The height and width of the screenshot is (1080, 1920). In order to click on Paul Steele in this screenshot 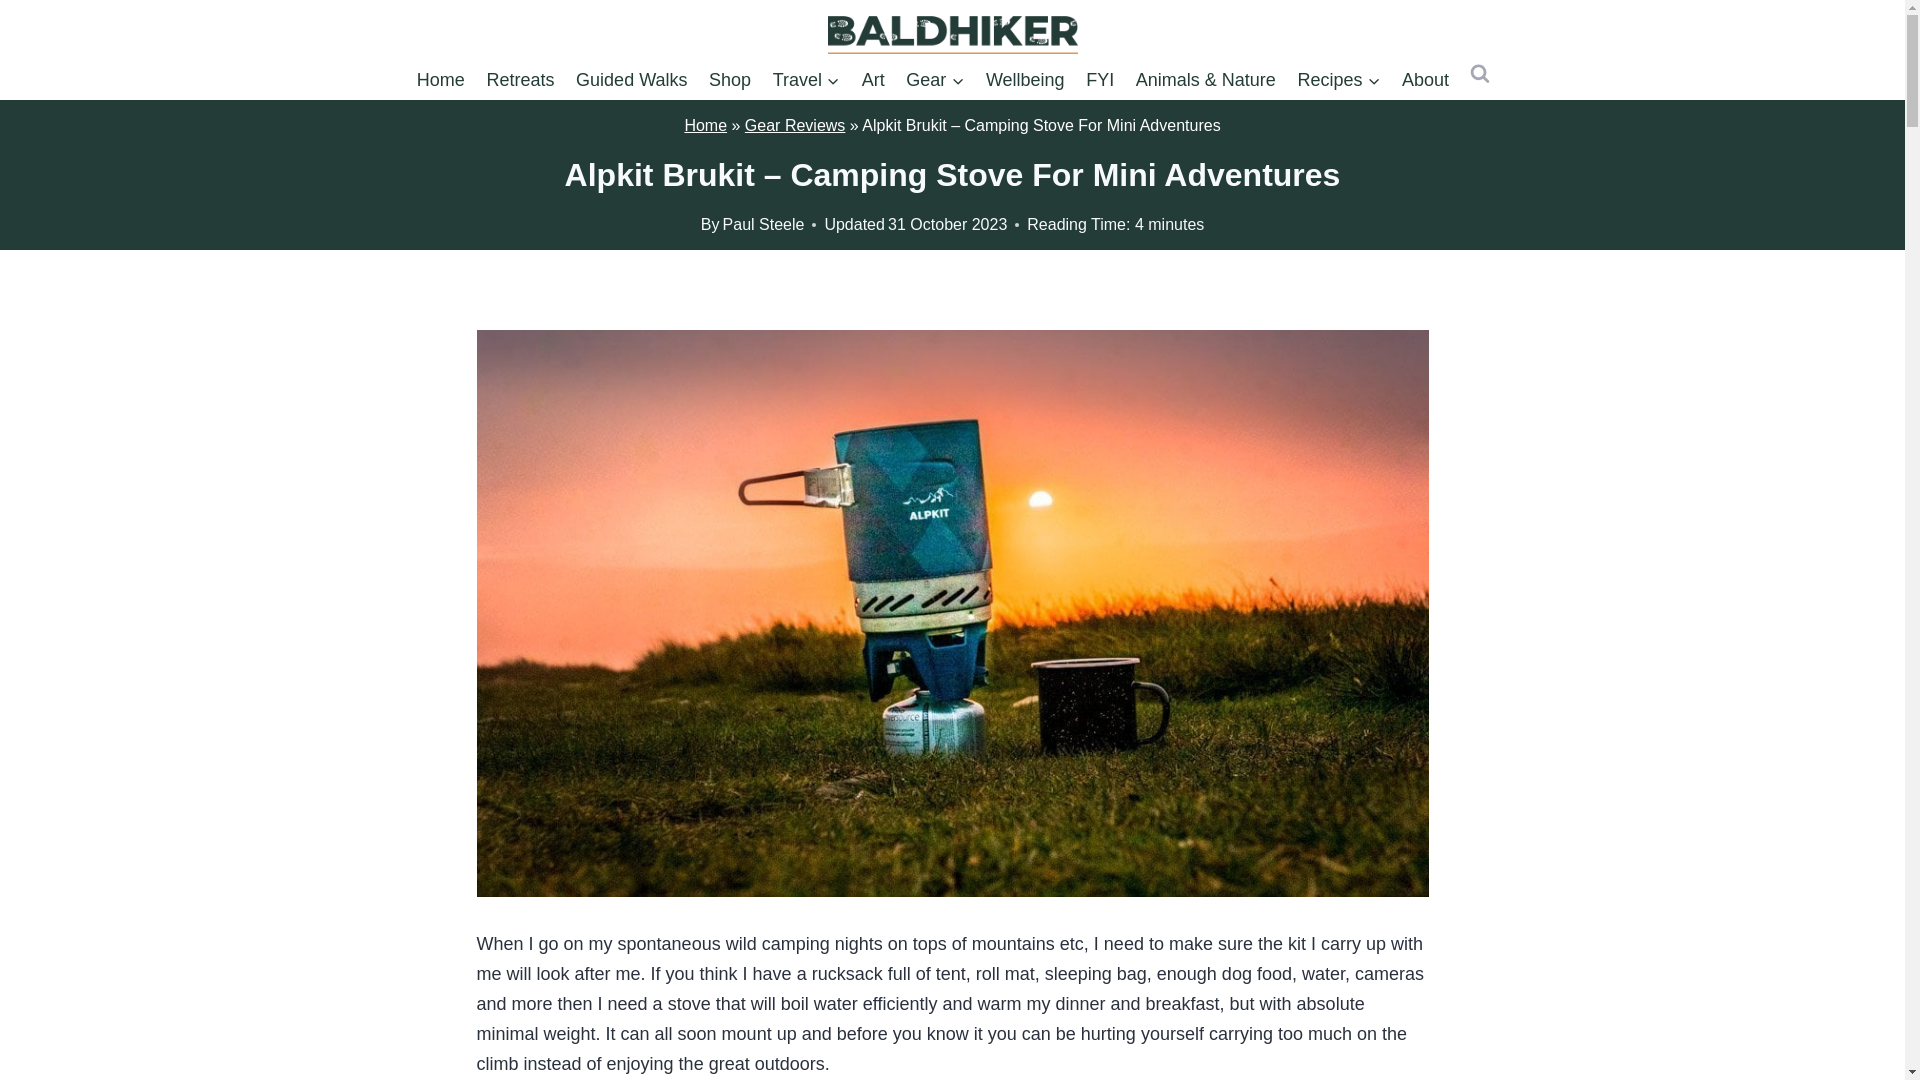, I will do `click(764, 224)`.